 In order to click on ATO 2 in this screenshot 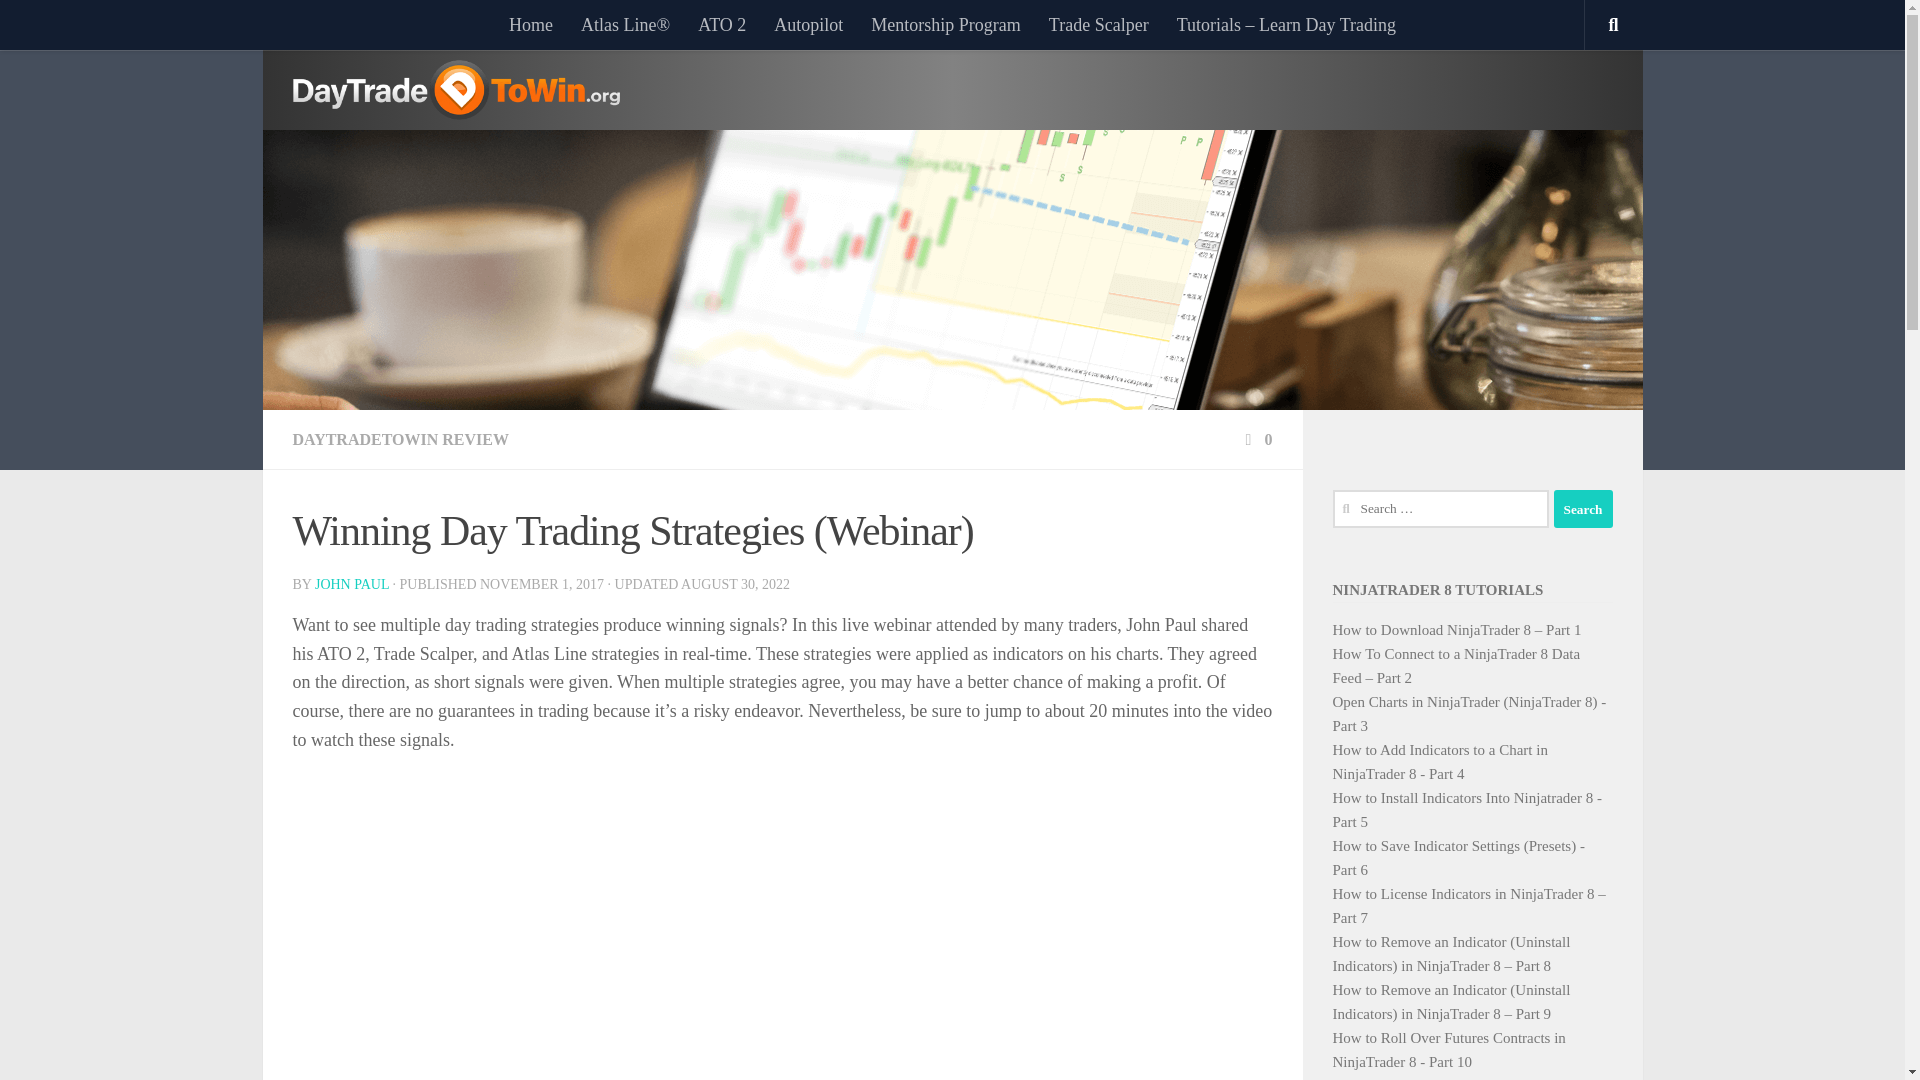, I will do `click(722, 24)`.